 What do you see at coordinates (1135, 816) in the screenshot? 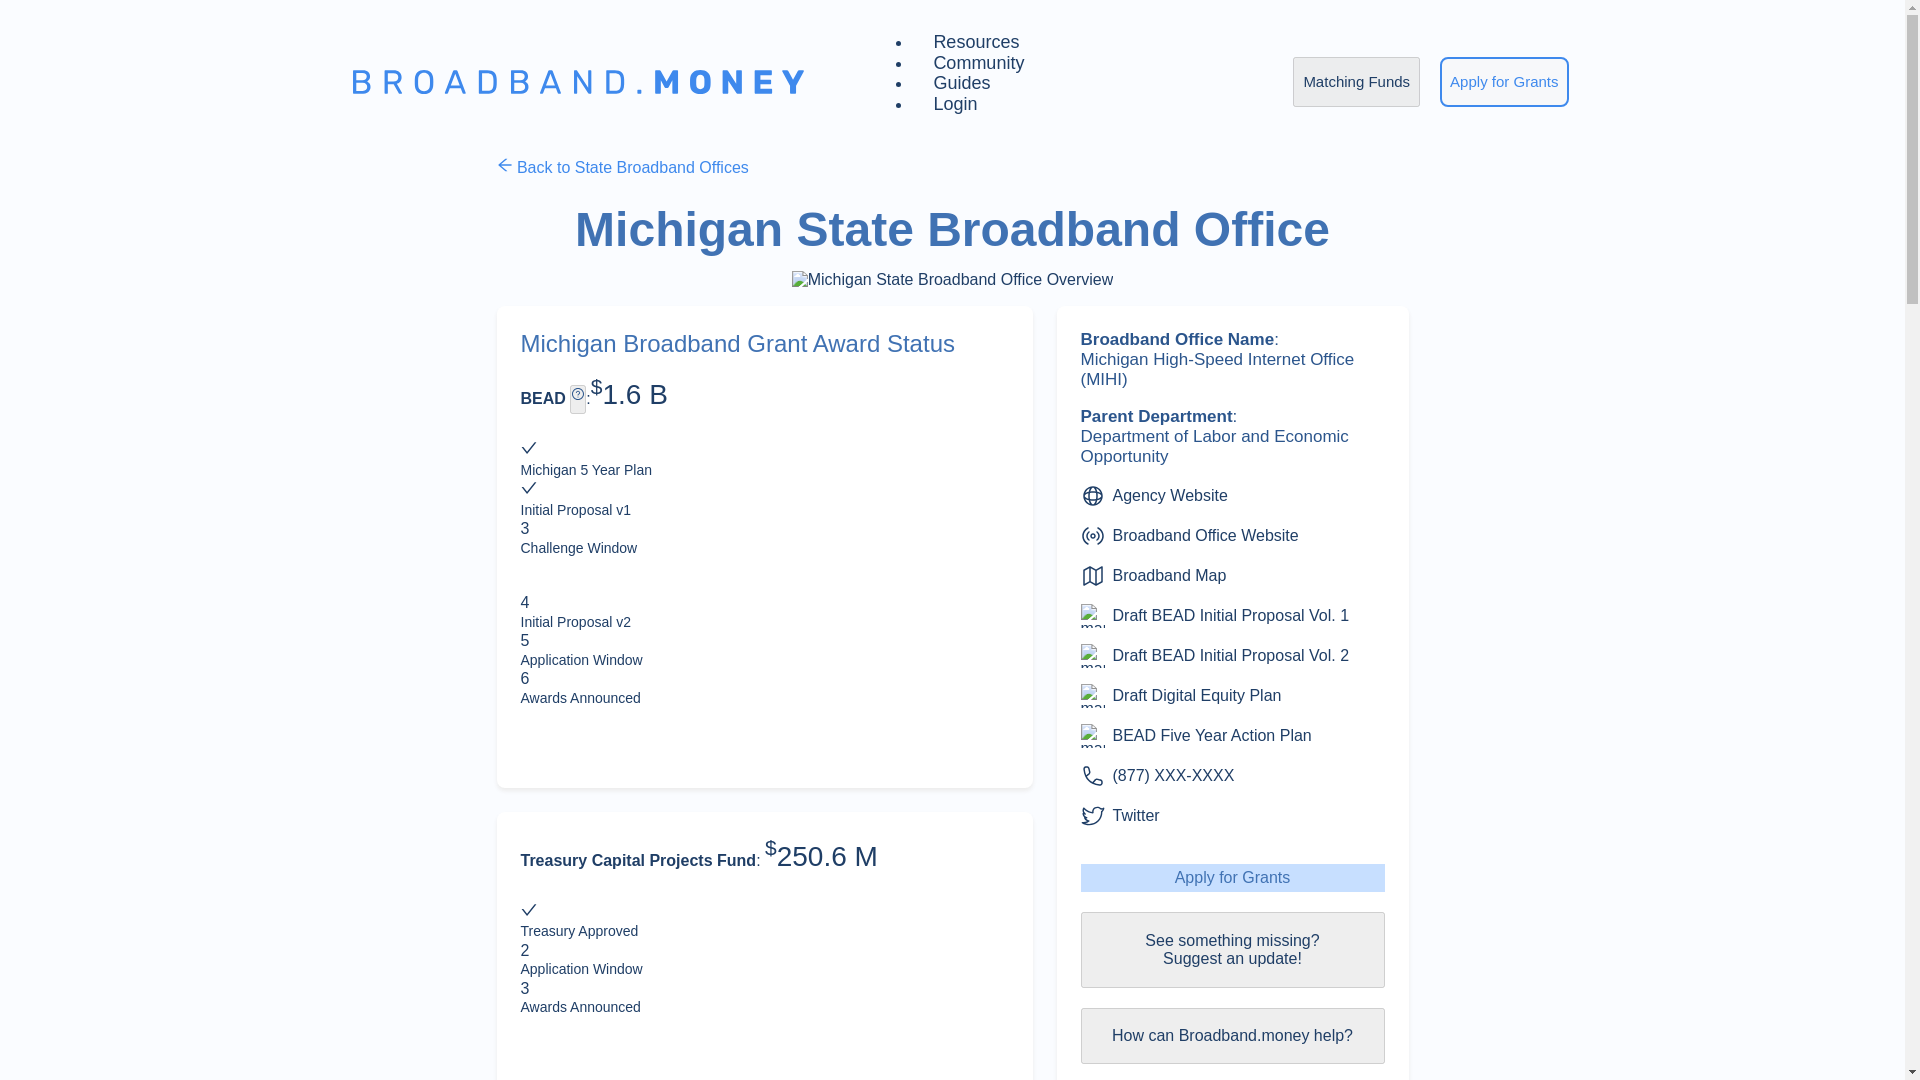
I see `Twitter` at bounding box center [1135, 816].